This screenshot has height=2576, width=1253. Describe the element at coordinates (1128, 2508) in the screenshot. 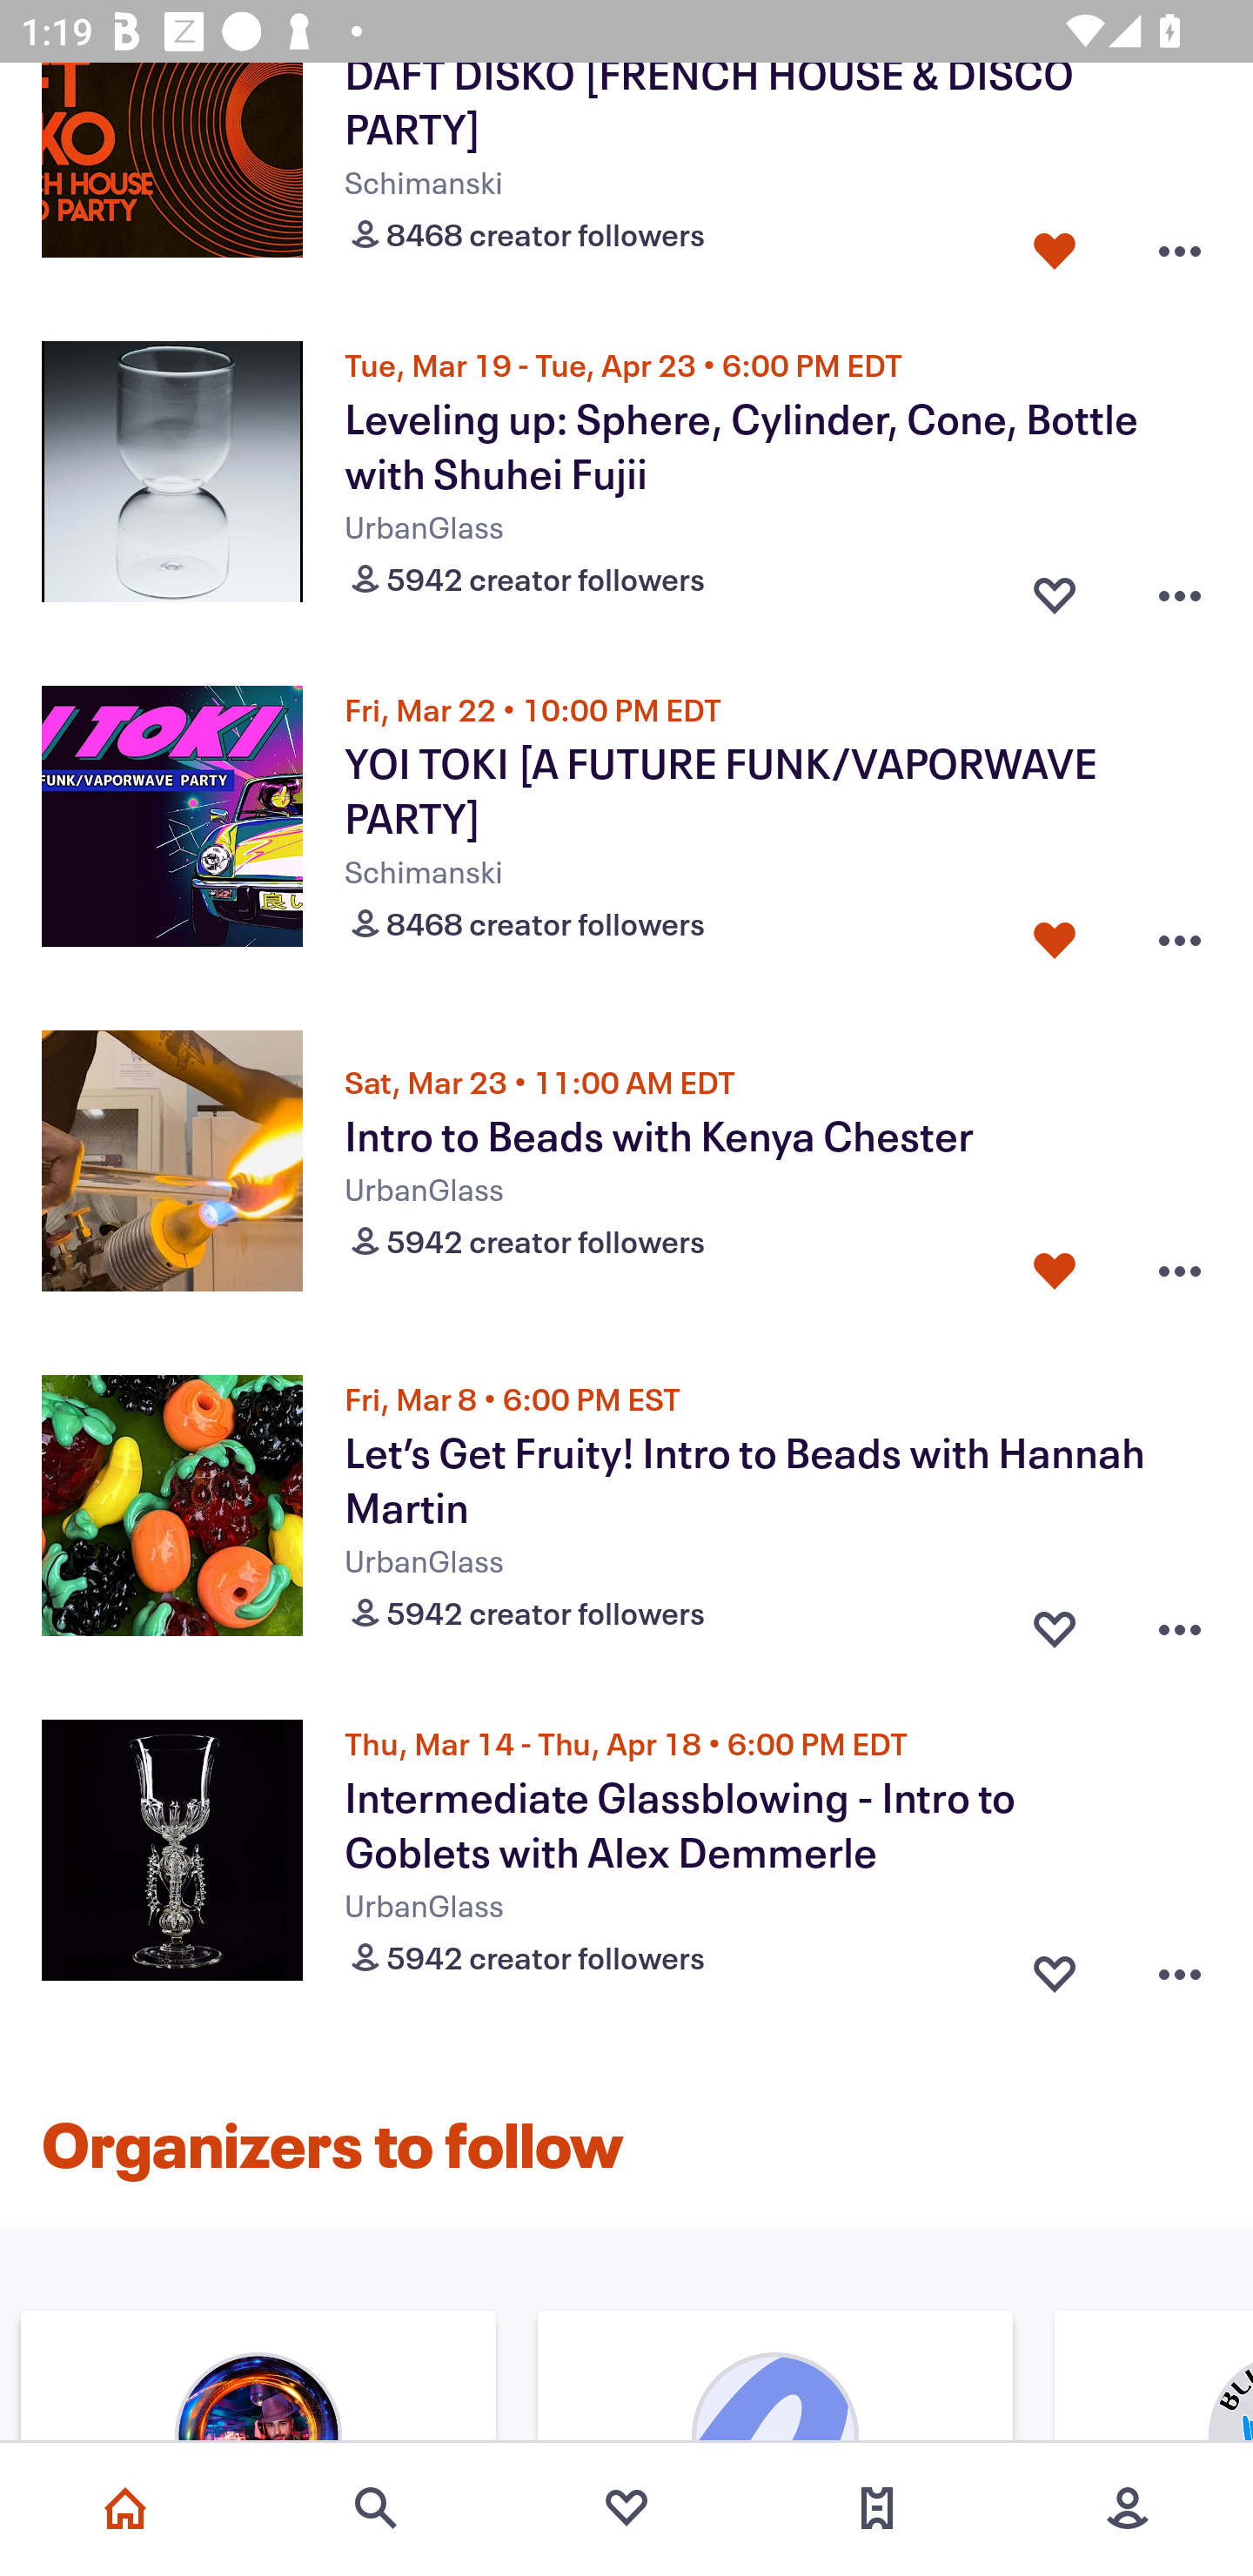

I see `More` at that location.